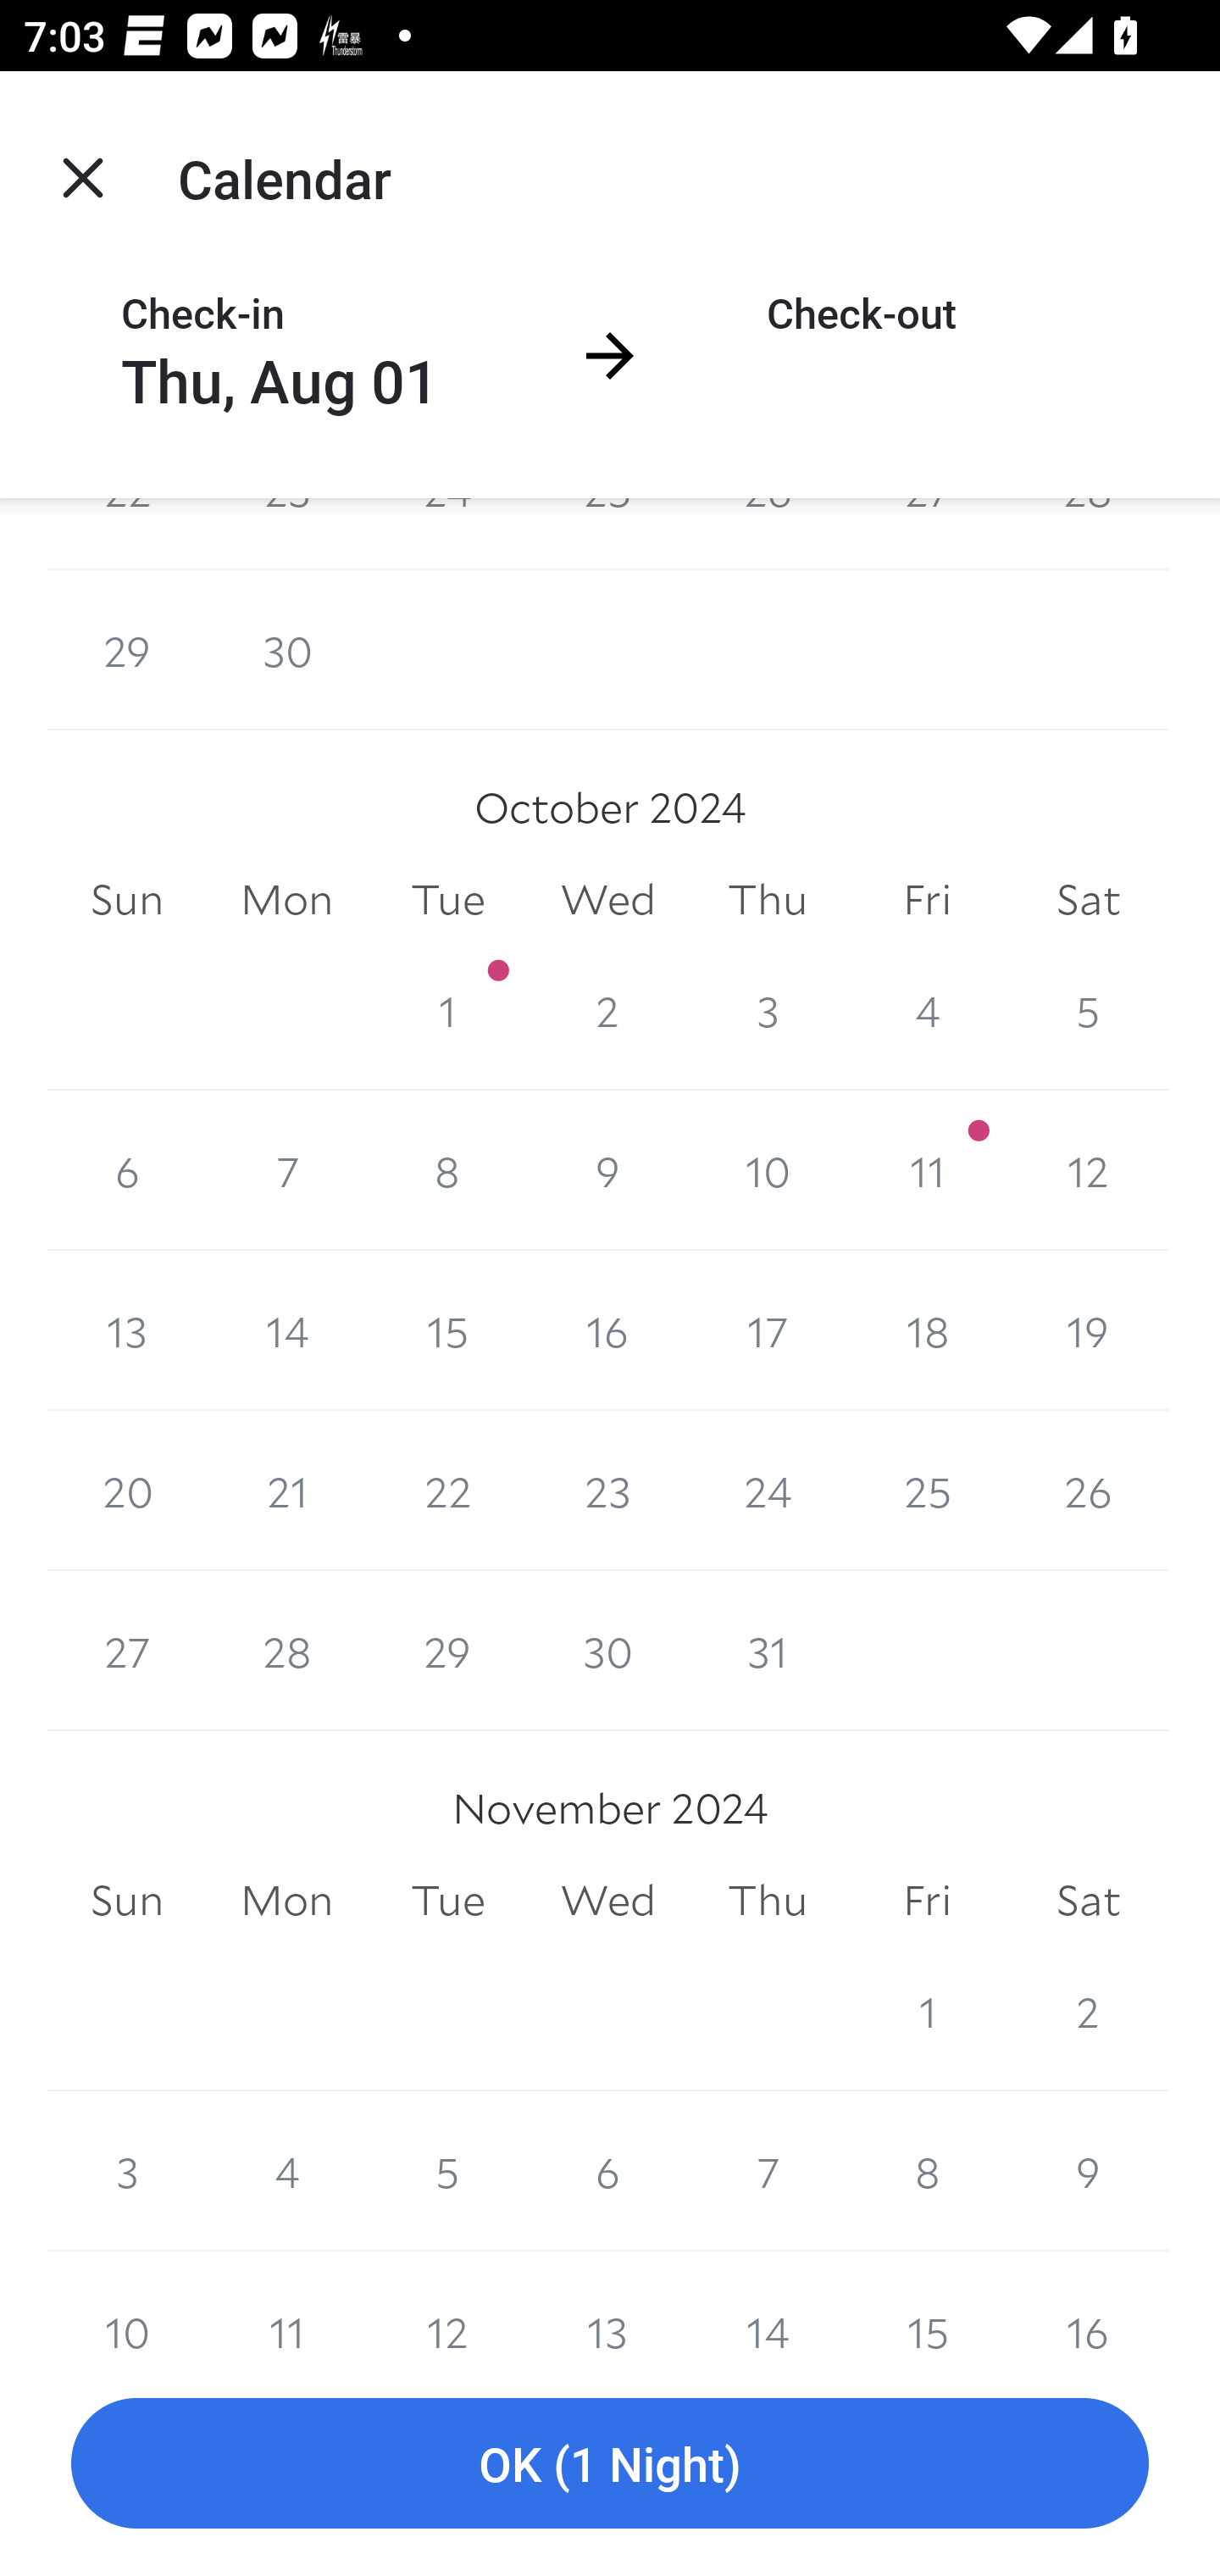 The image size is (1220, 2576). I want to click on 9 9 October 2024, so click(608, 1170).